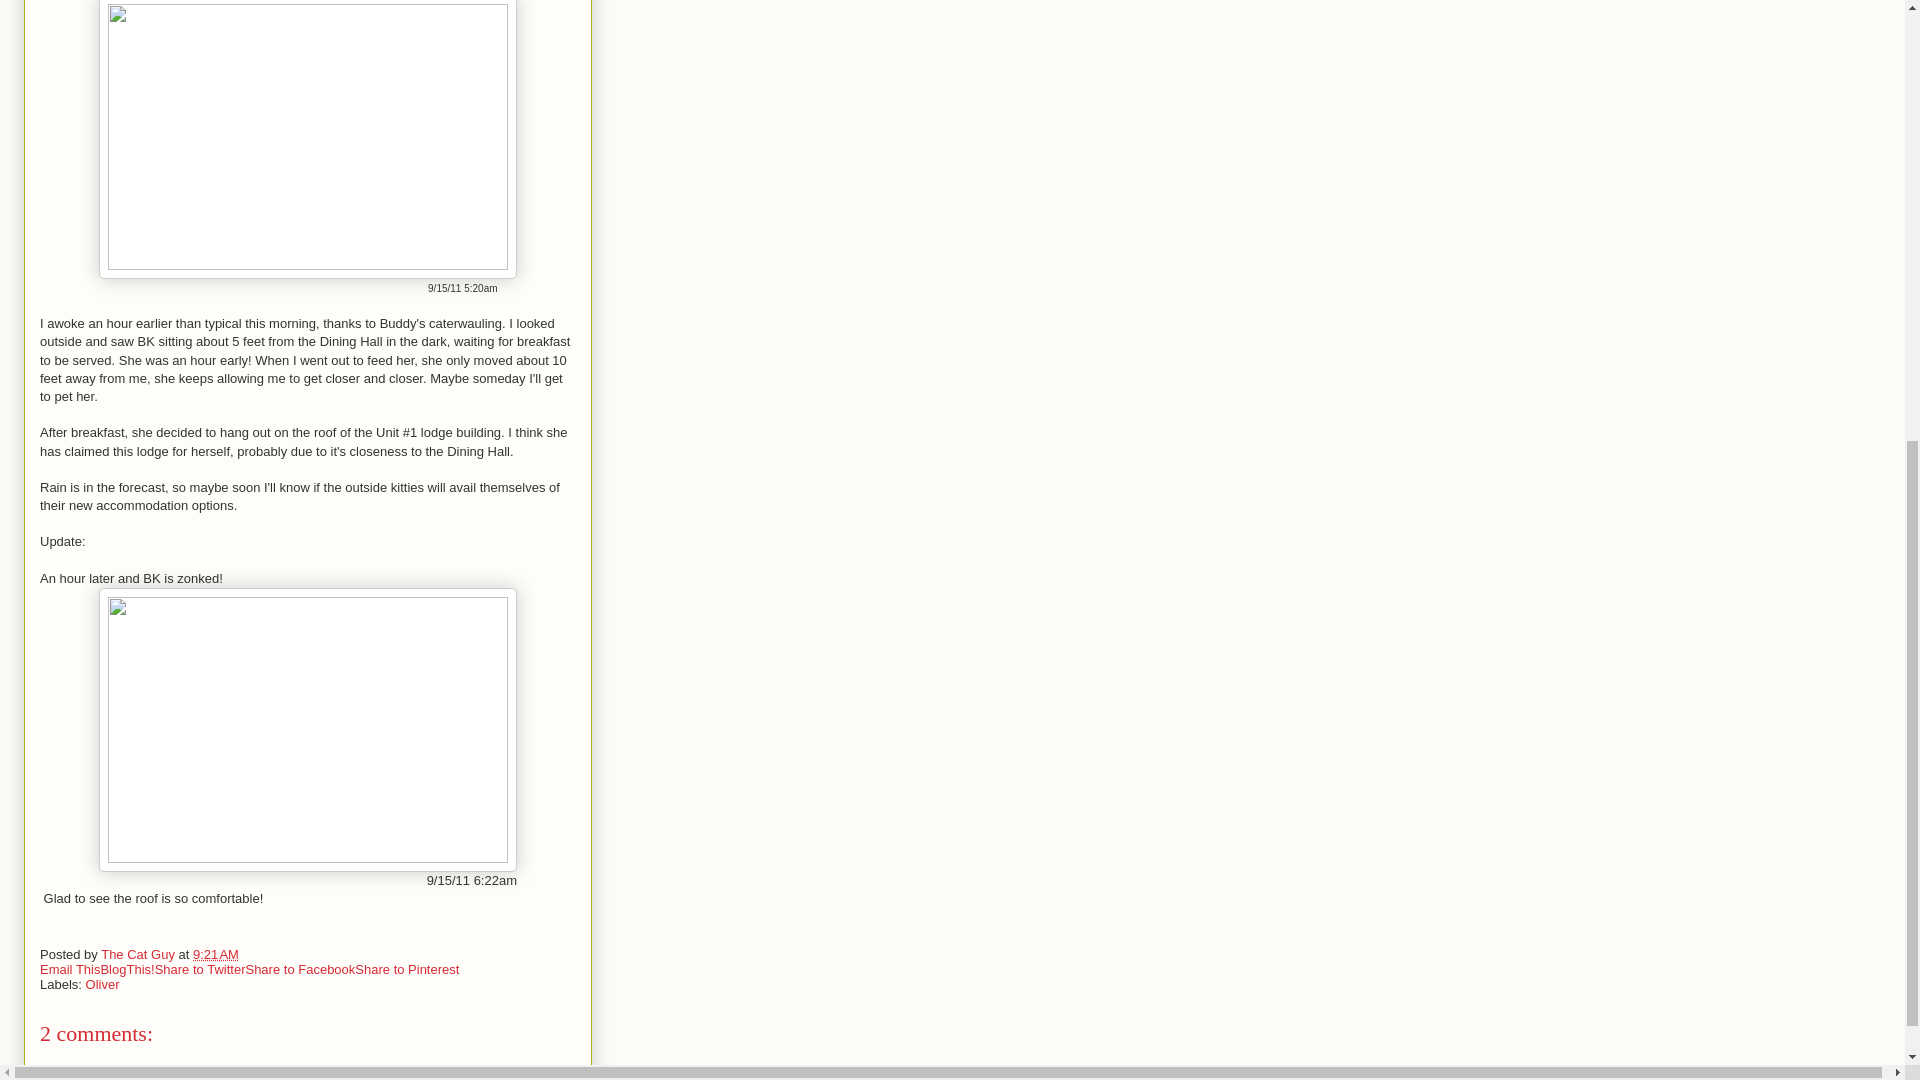 The height and width of the screenshot is (1080, 1920). Describe the element at coordinates (216, 954) in the screenshot. I see `permanent link` at that location.